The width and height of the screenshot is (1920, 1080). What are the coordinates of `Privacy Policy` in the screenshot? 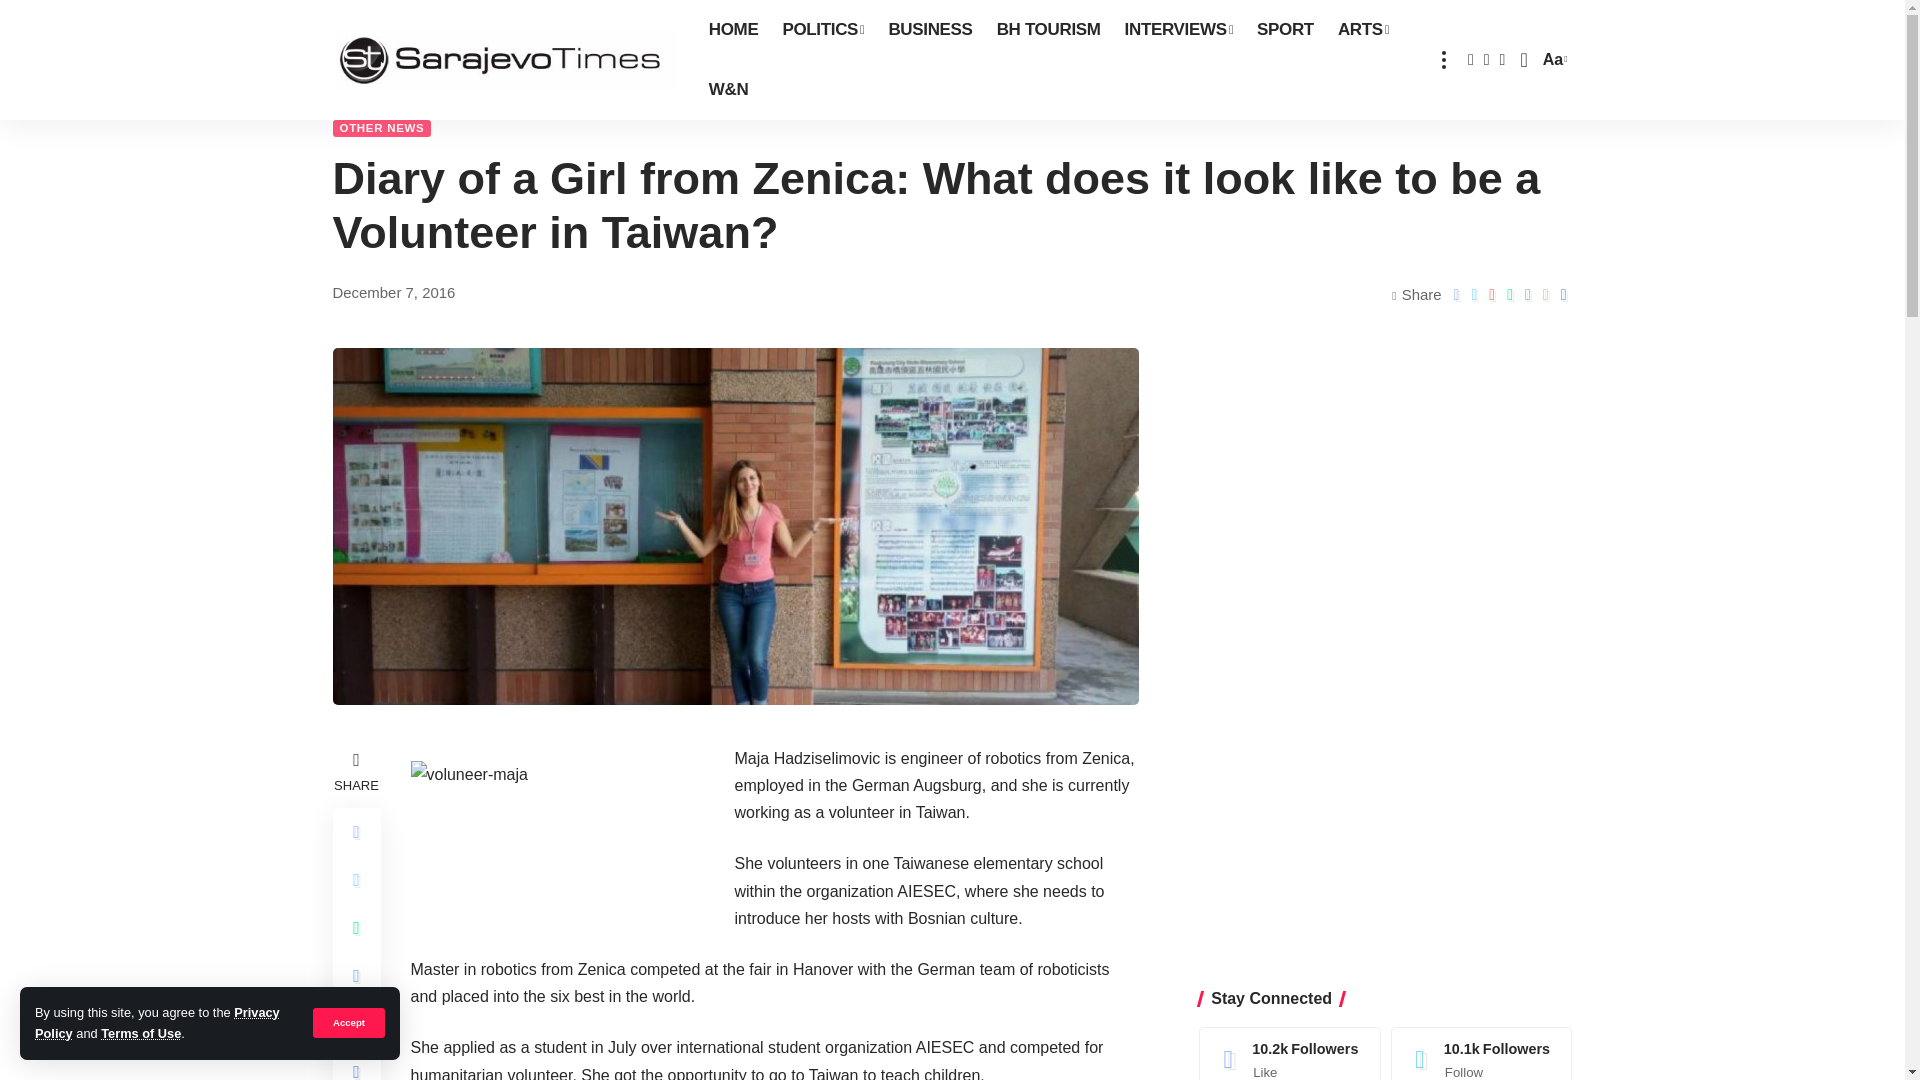 It's located at (157, 1022).